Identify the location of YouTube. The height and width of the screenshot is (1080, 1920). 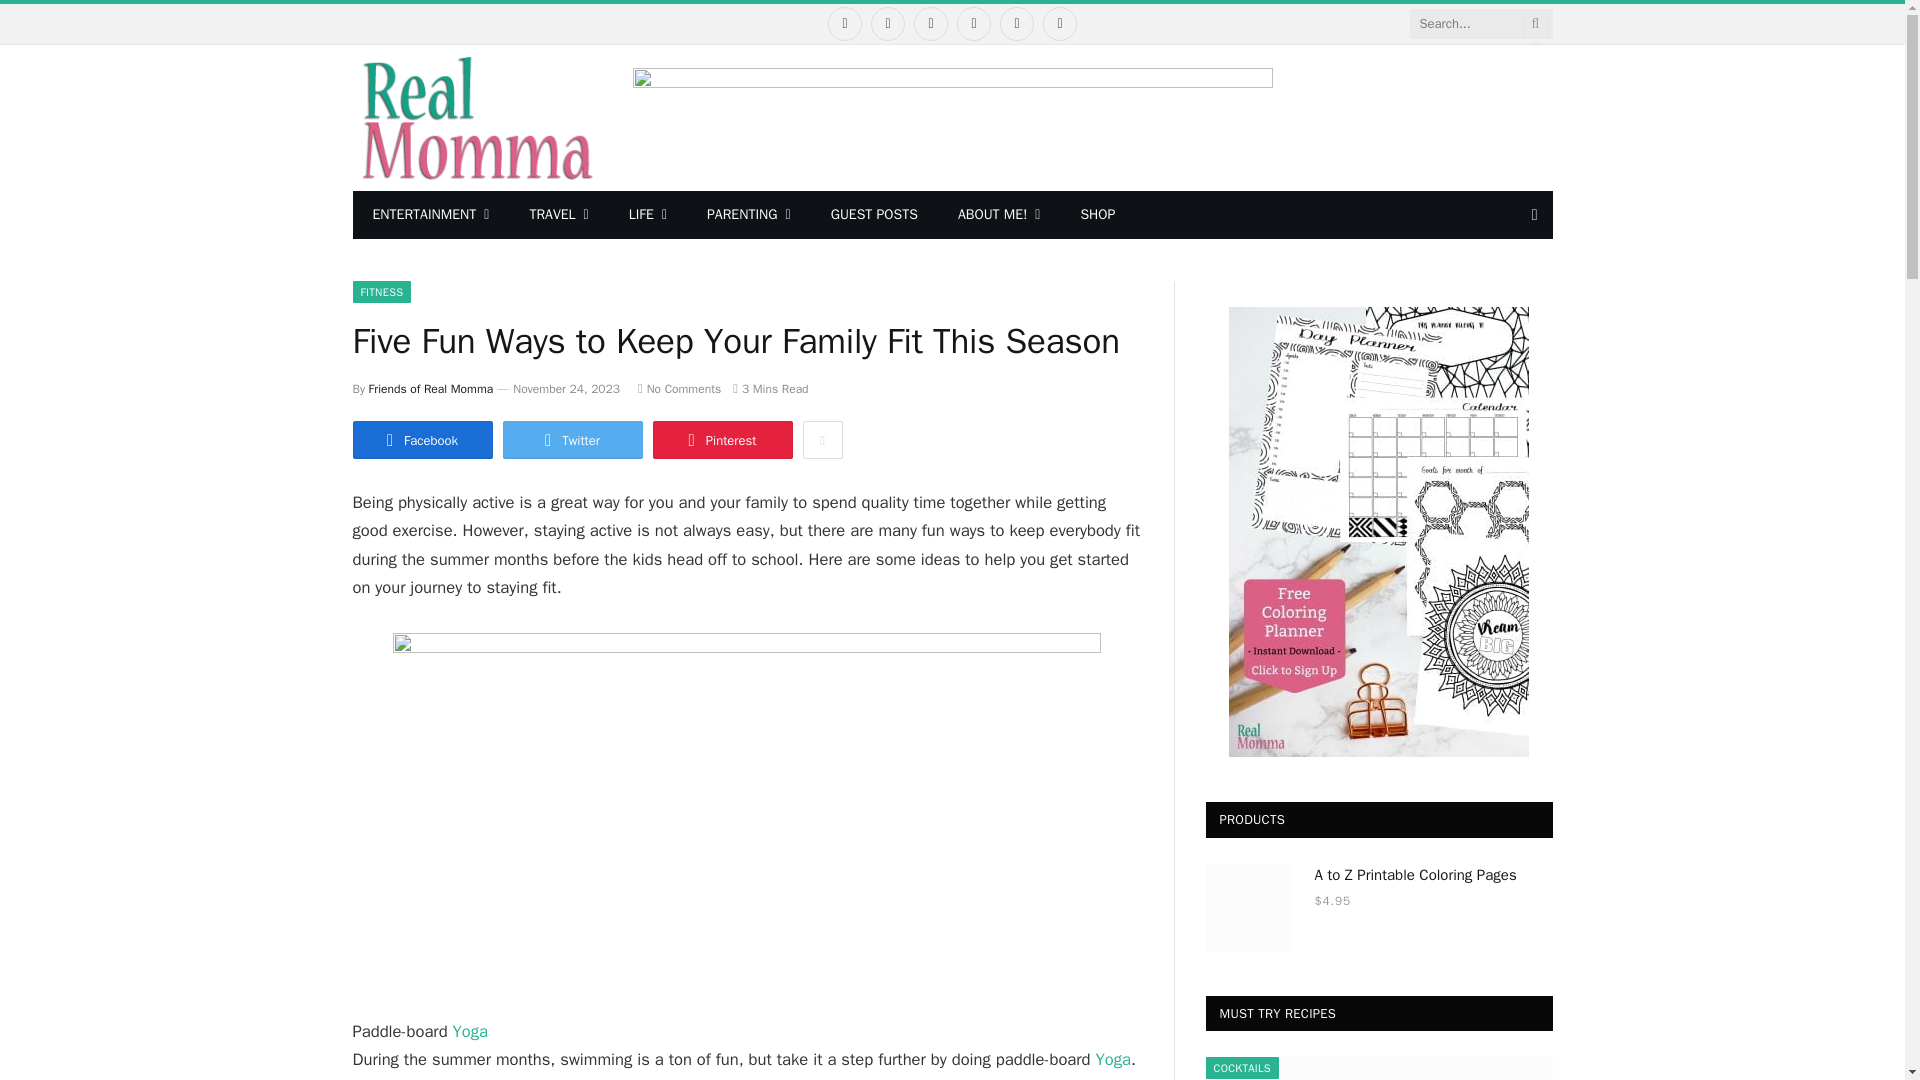
(1017, 24).